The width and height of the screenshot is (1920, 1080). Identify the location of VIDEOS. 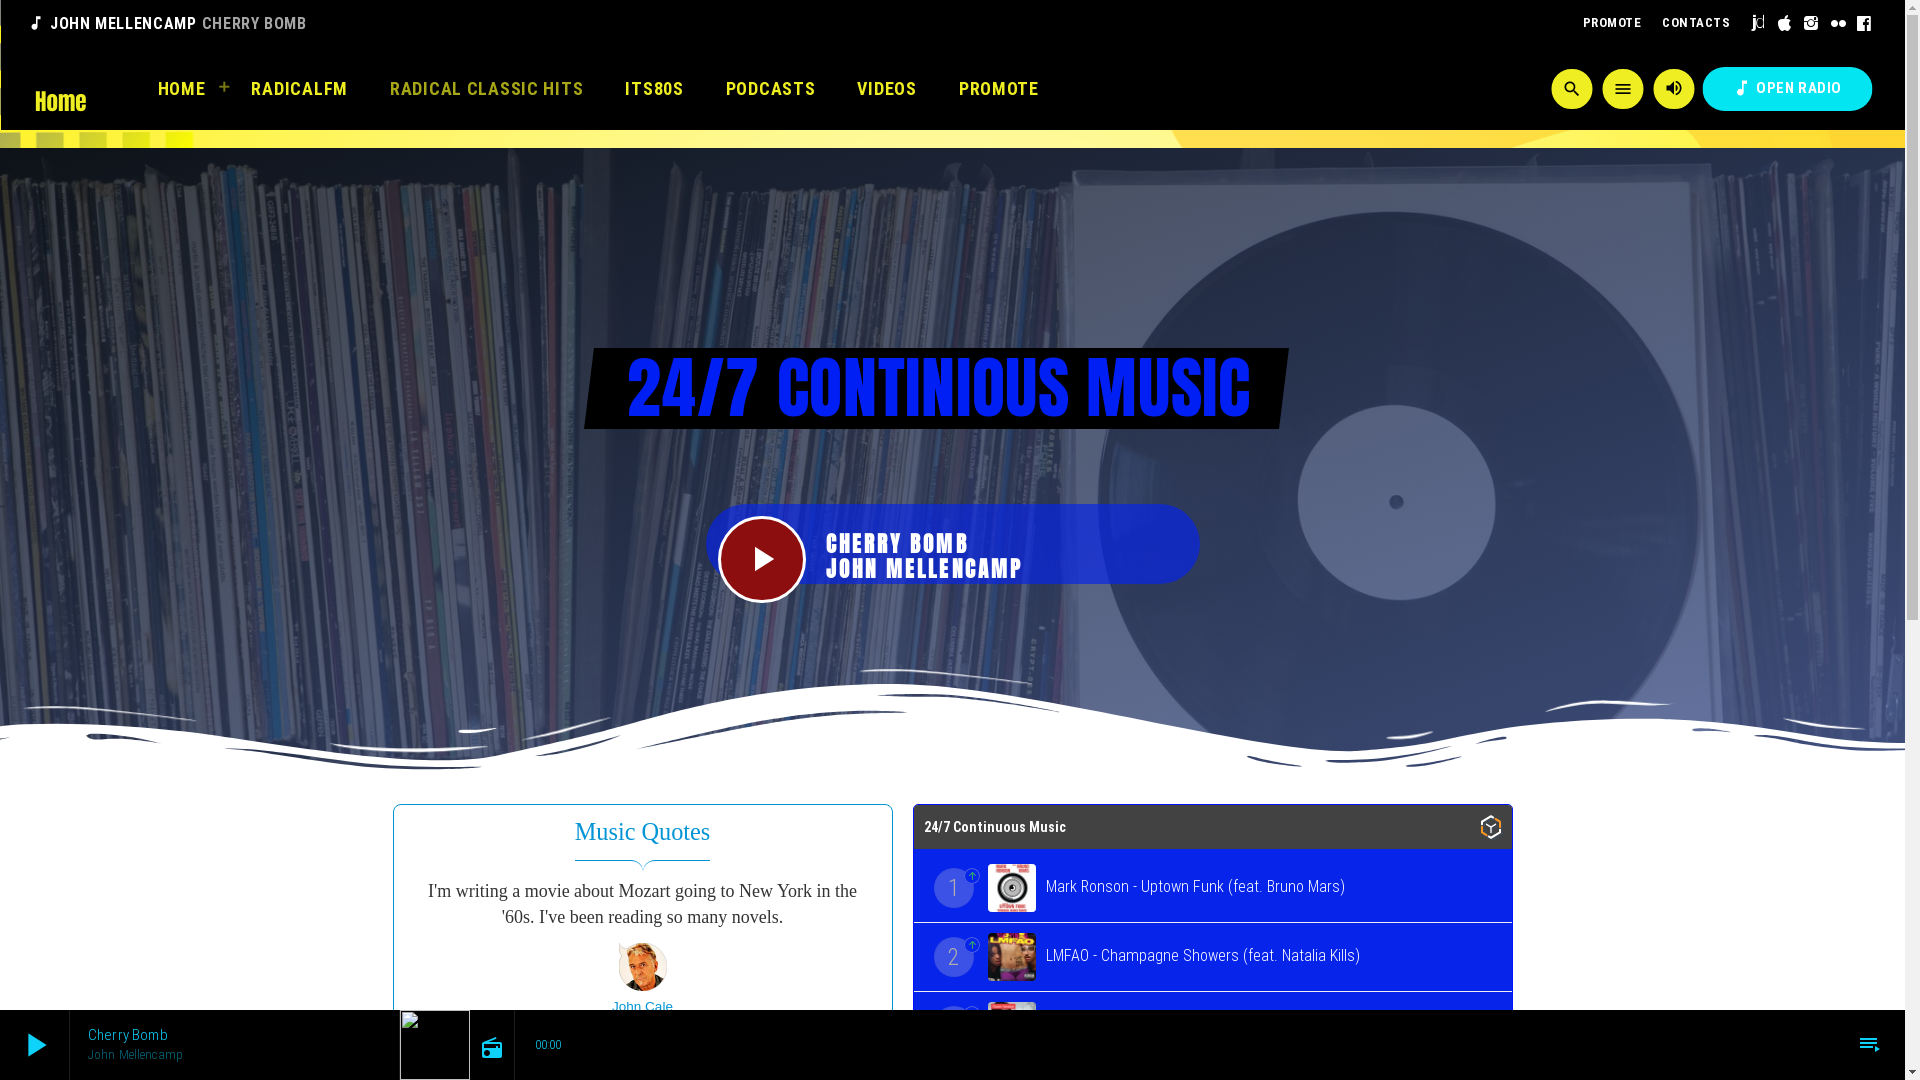
(886, 88).